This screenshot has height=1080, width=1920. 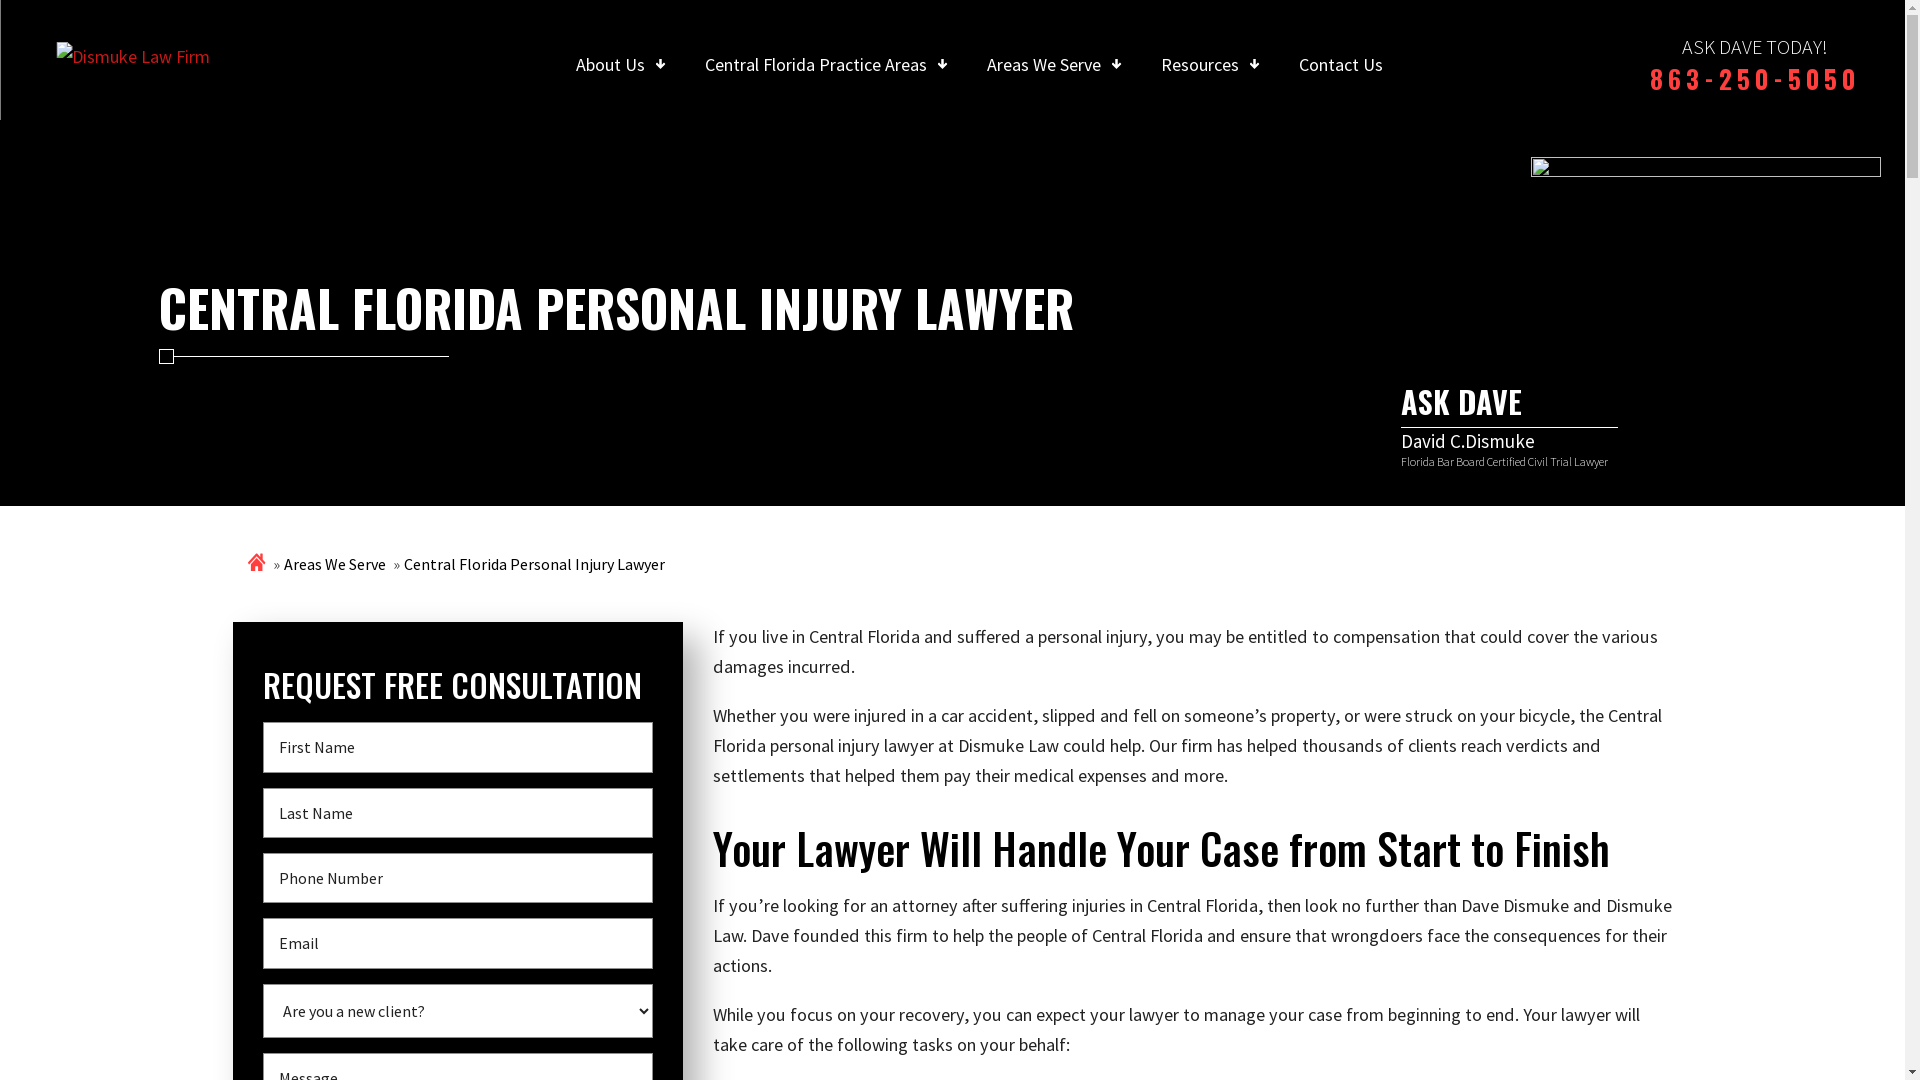 What do you see at coordinates (610, 64) in the screenshot?
I see `About Us` at bounding box center [610, 64].